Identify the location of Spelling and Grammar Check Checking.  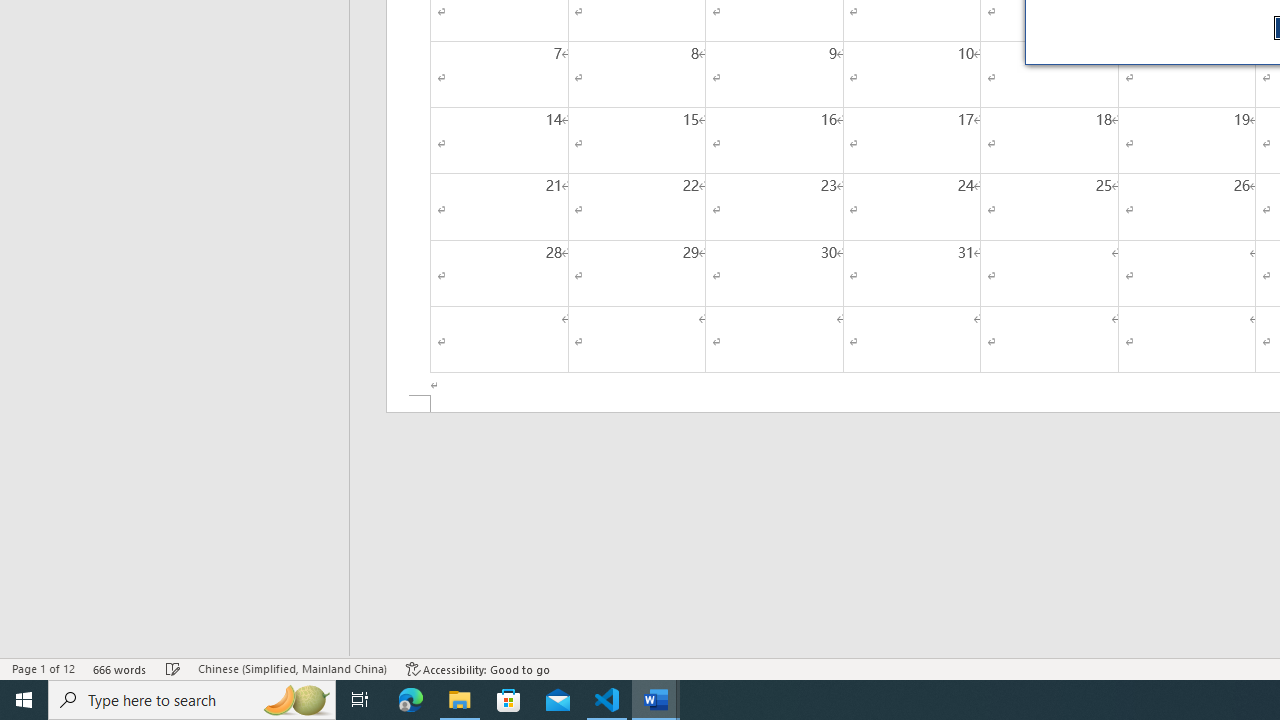
(173, 668).